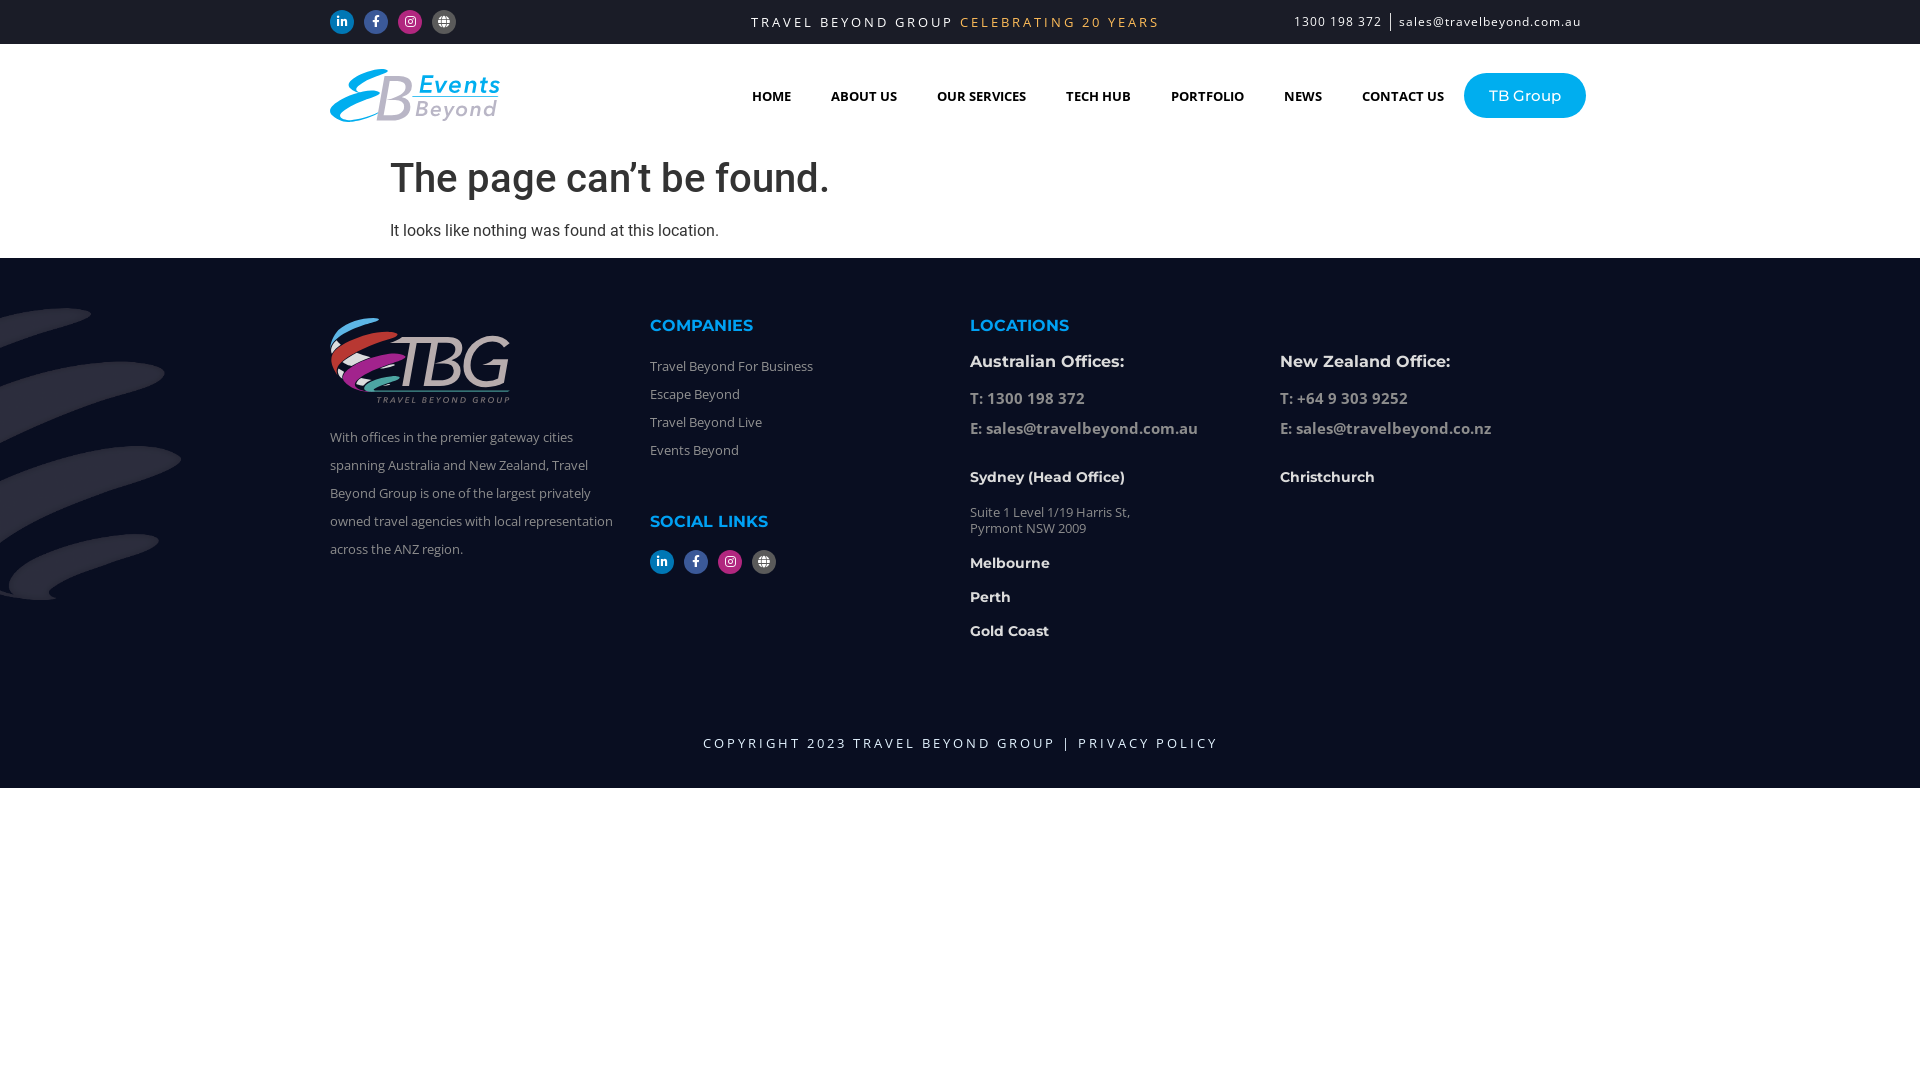 This screenshot has width=1920, height=1080. Describe the element at coordinates (694, 450) in the screenshot. I see `Events Beyond` at that location.